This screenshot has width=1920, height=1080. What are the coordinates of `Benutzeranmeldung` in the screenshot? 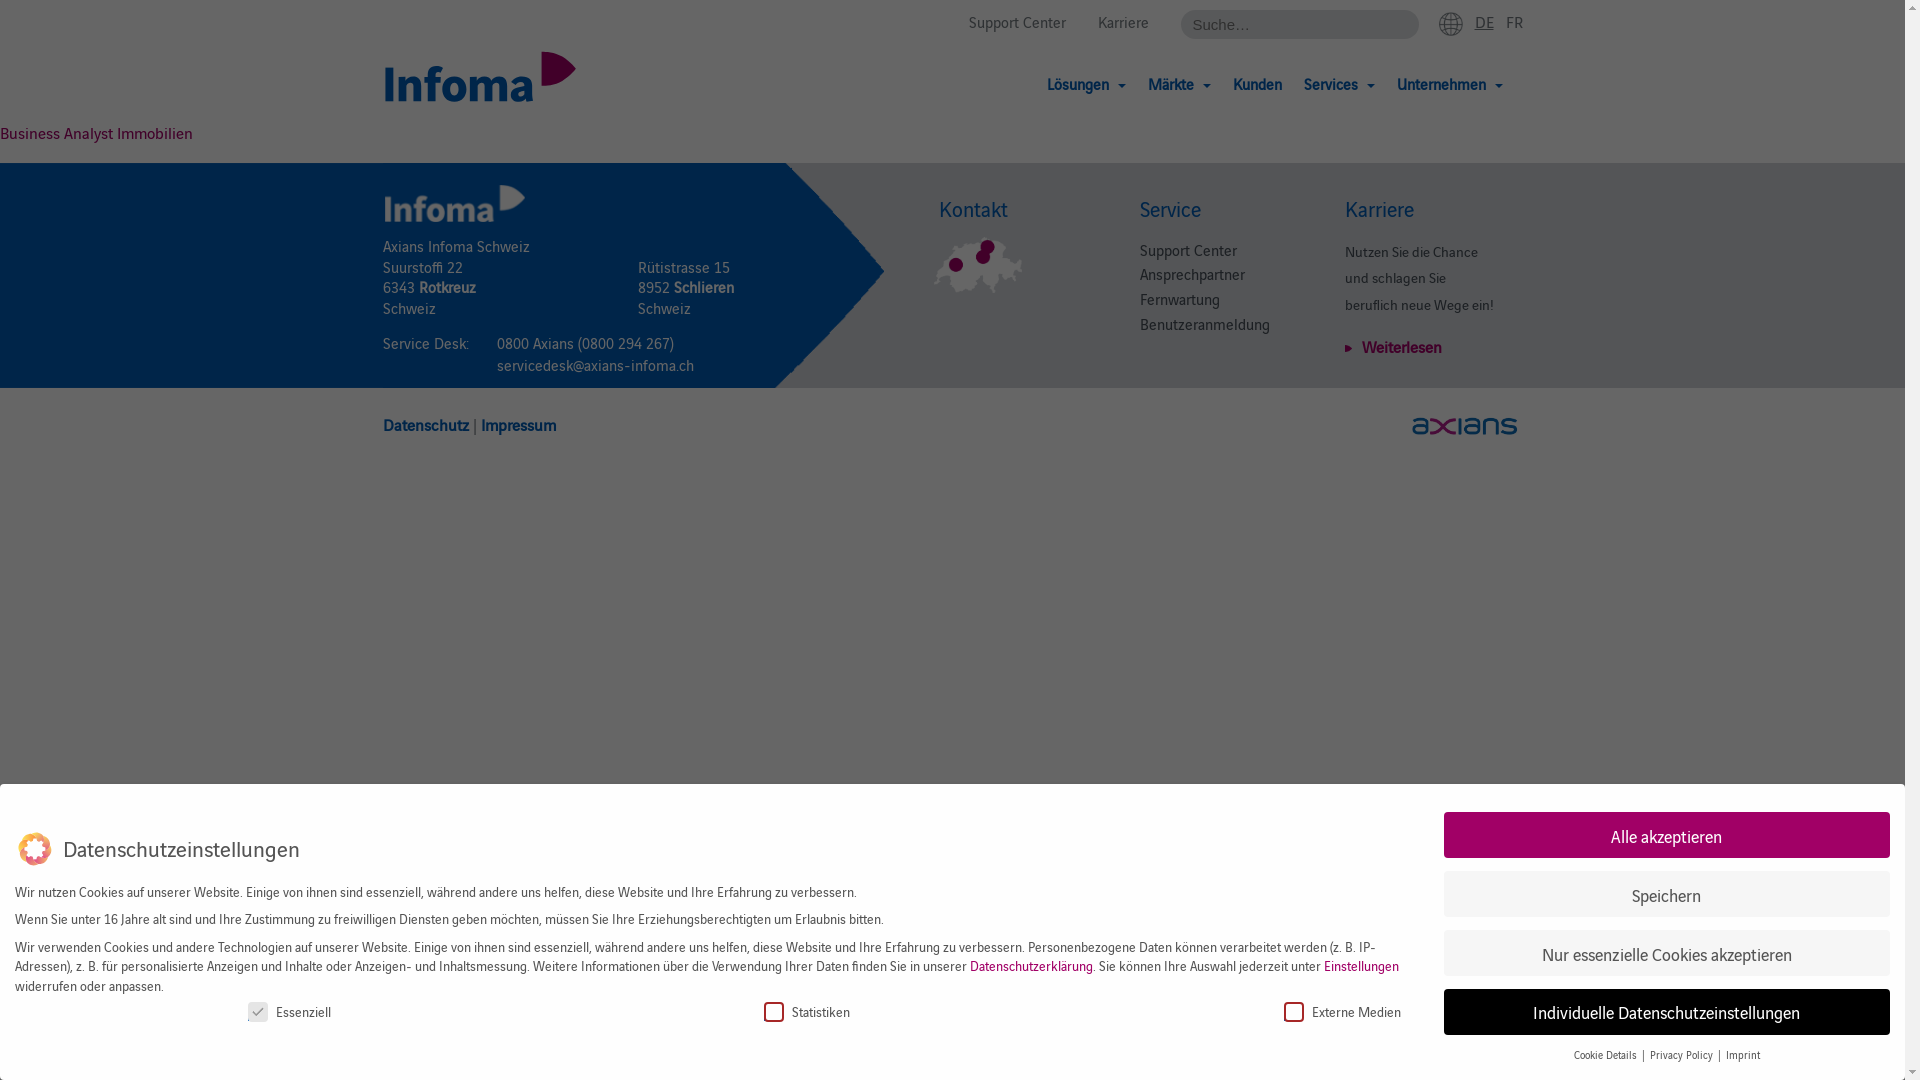 It's located at (1205, 324).